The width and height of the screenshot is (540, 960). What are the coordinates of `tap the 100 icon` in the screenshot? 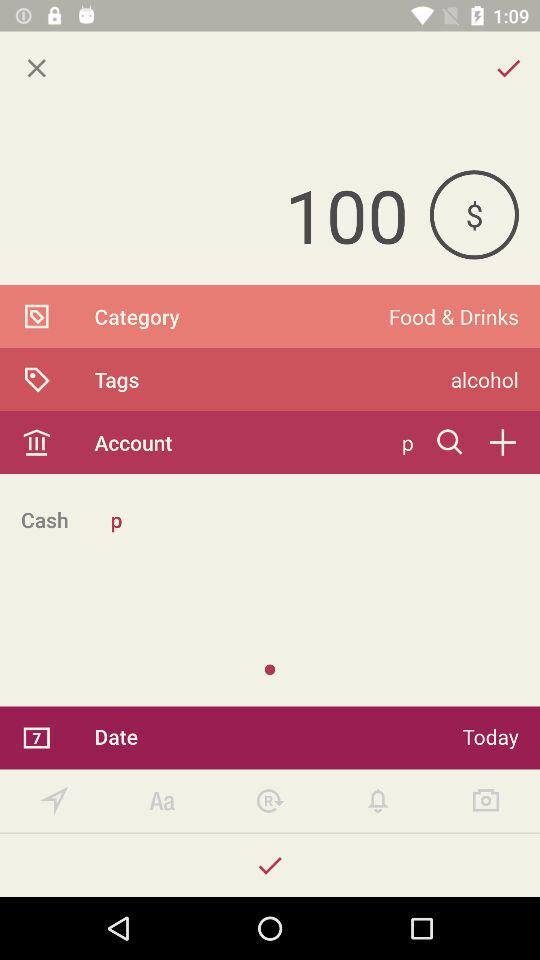 It's located at (214, 214).